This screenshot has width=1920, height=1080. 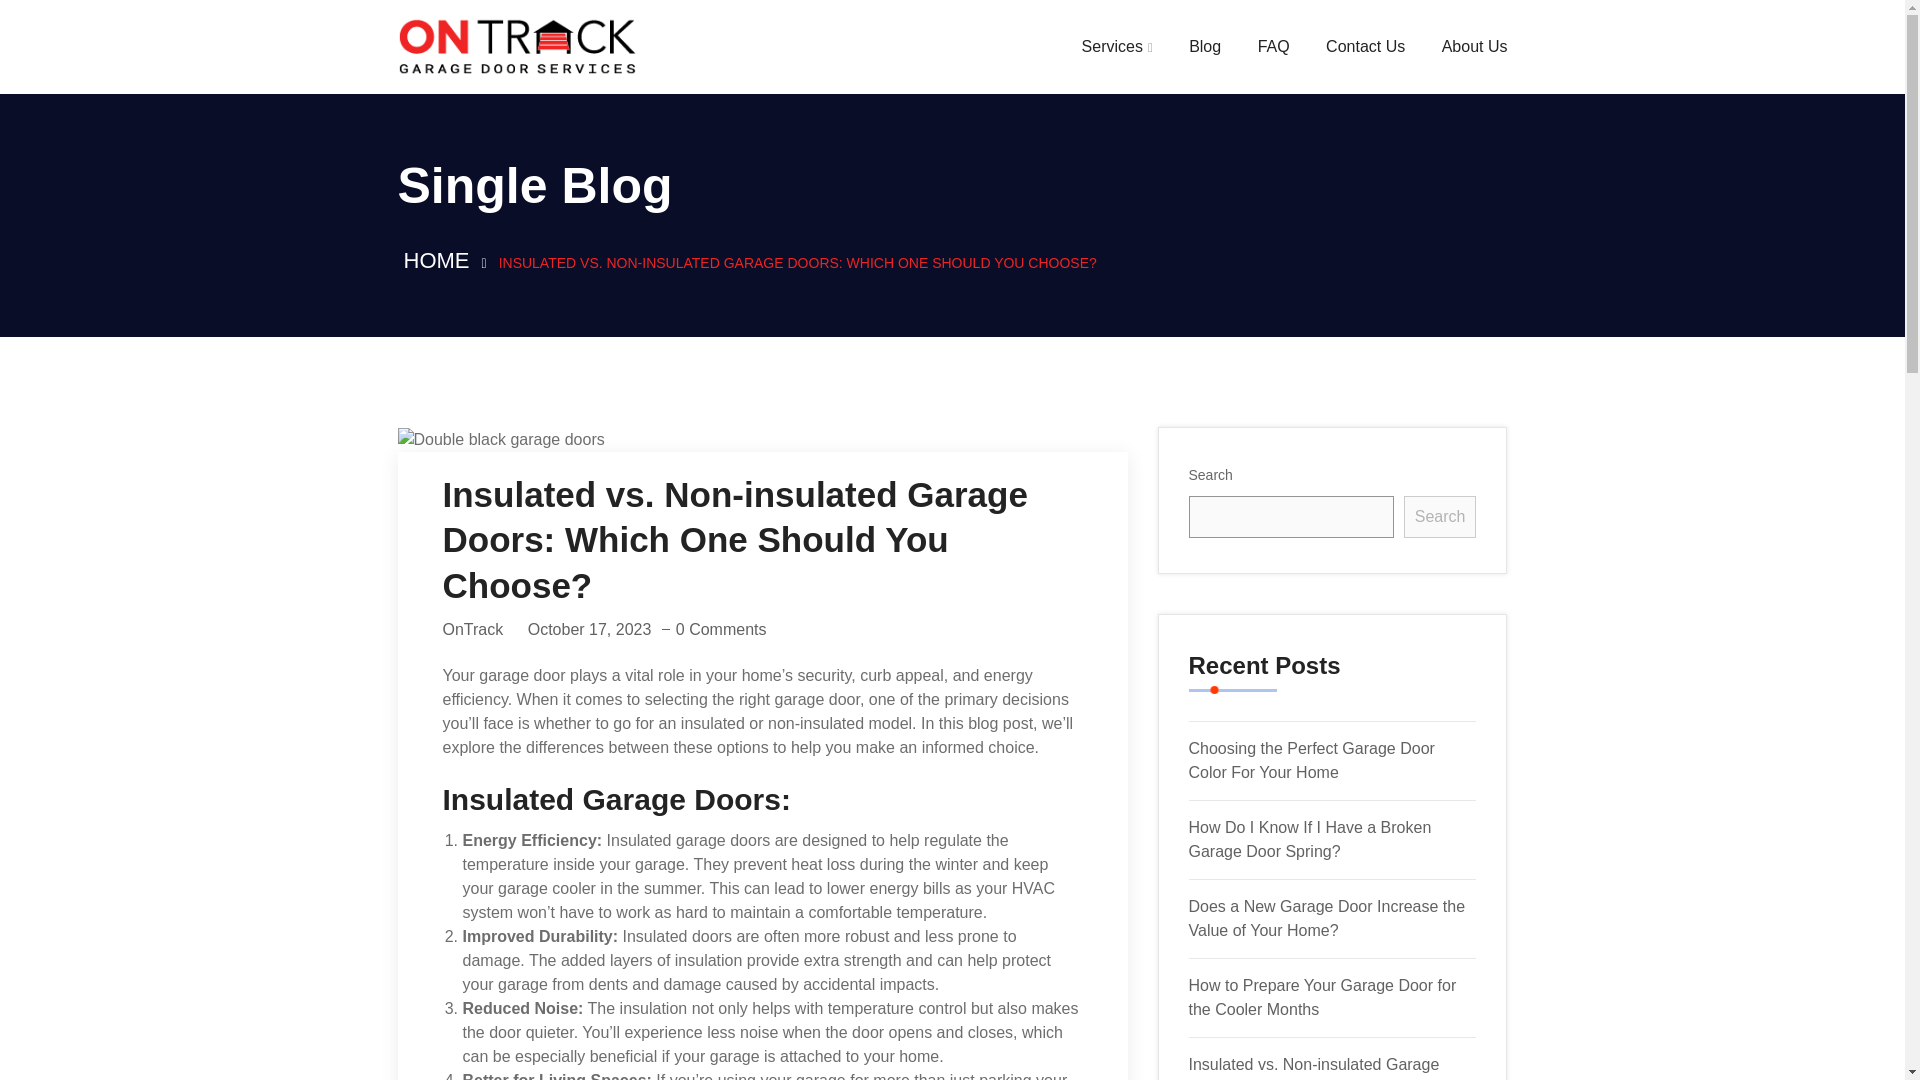 What do you see at coordinates (1274, 46) in the screenshot?
I see `FAQ` at bounding box center [1274, 46].